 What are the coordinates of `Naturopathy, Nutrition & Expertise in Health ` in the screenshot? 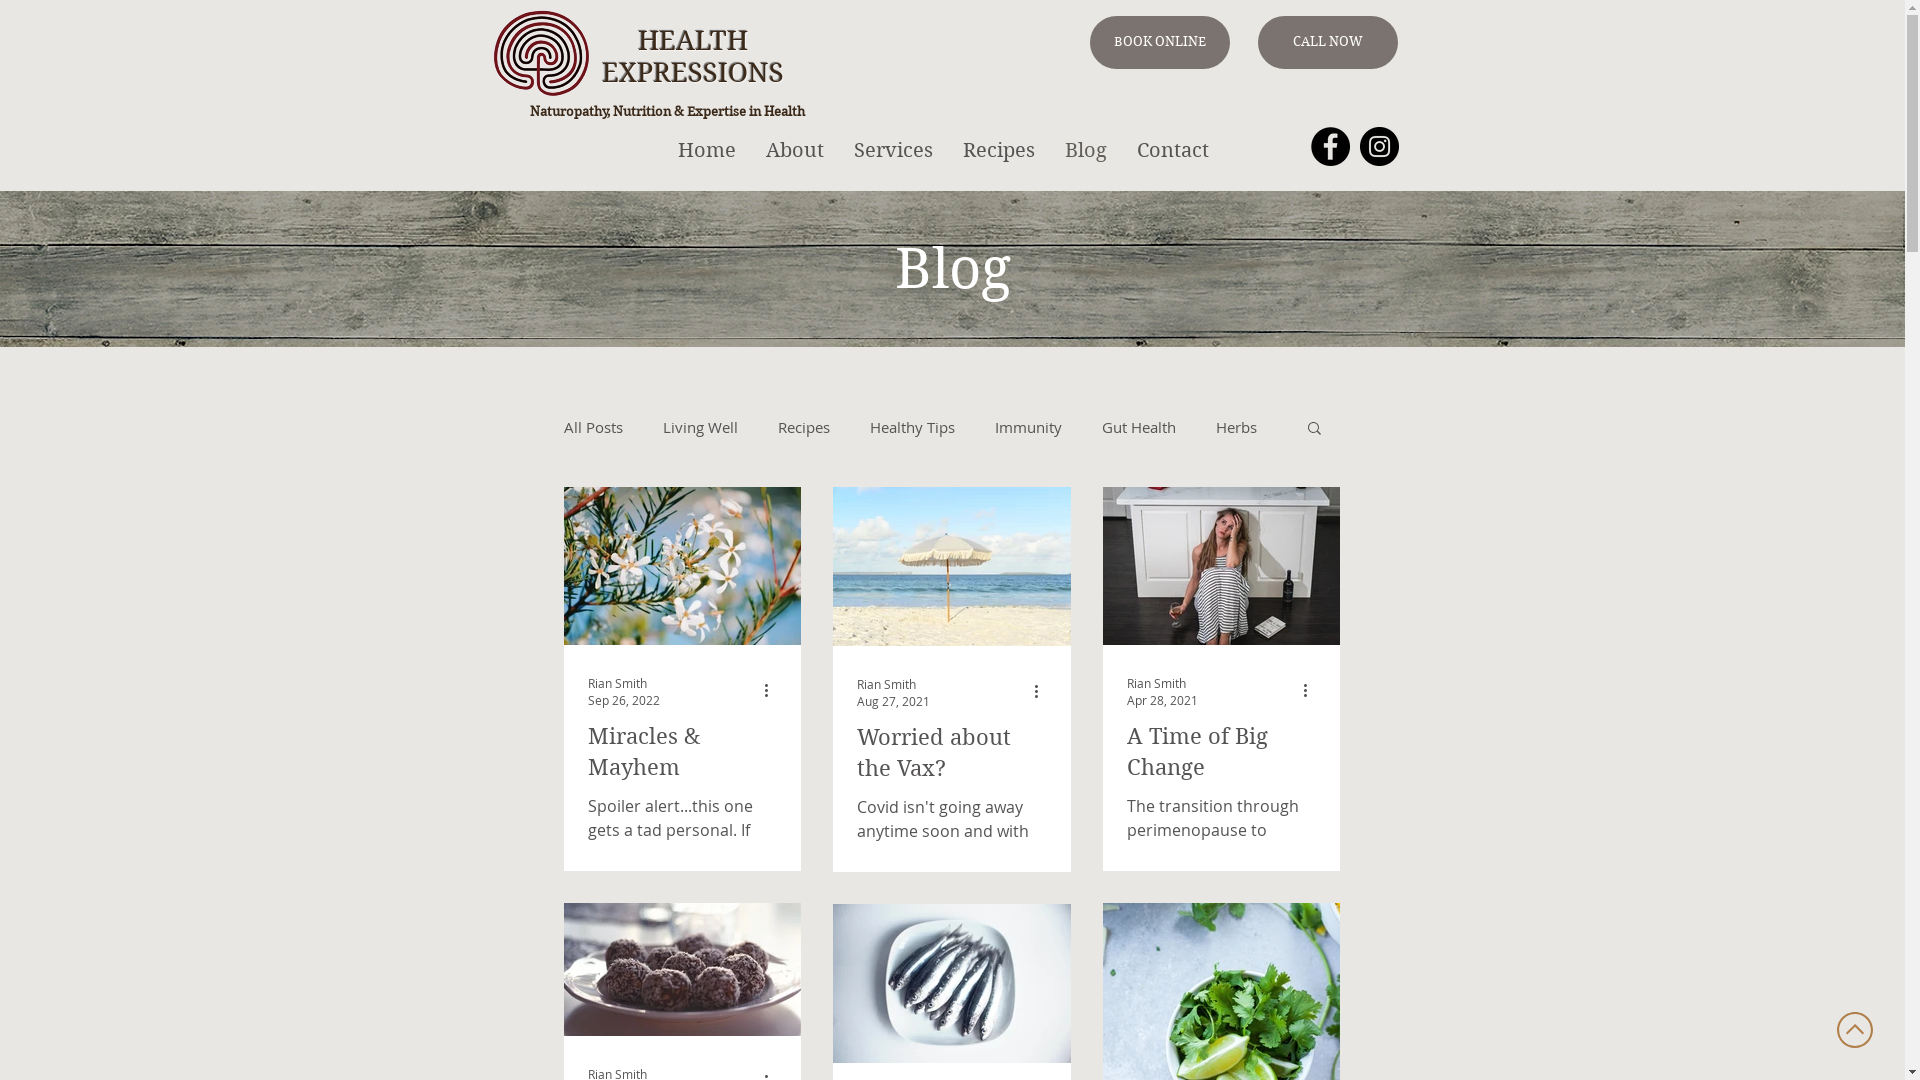 It's located at (669, 112).